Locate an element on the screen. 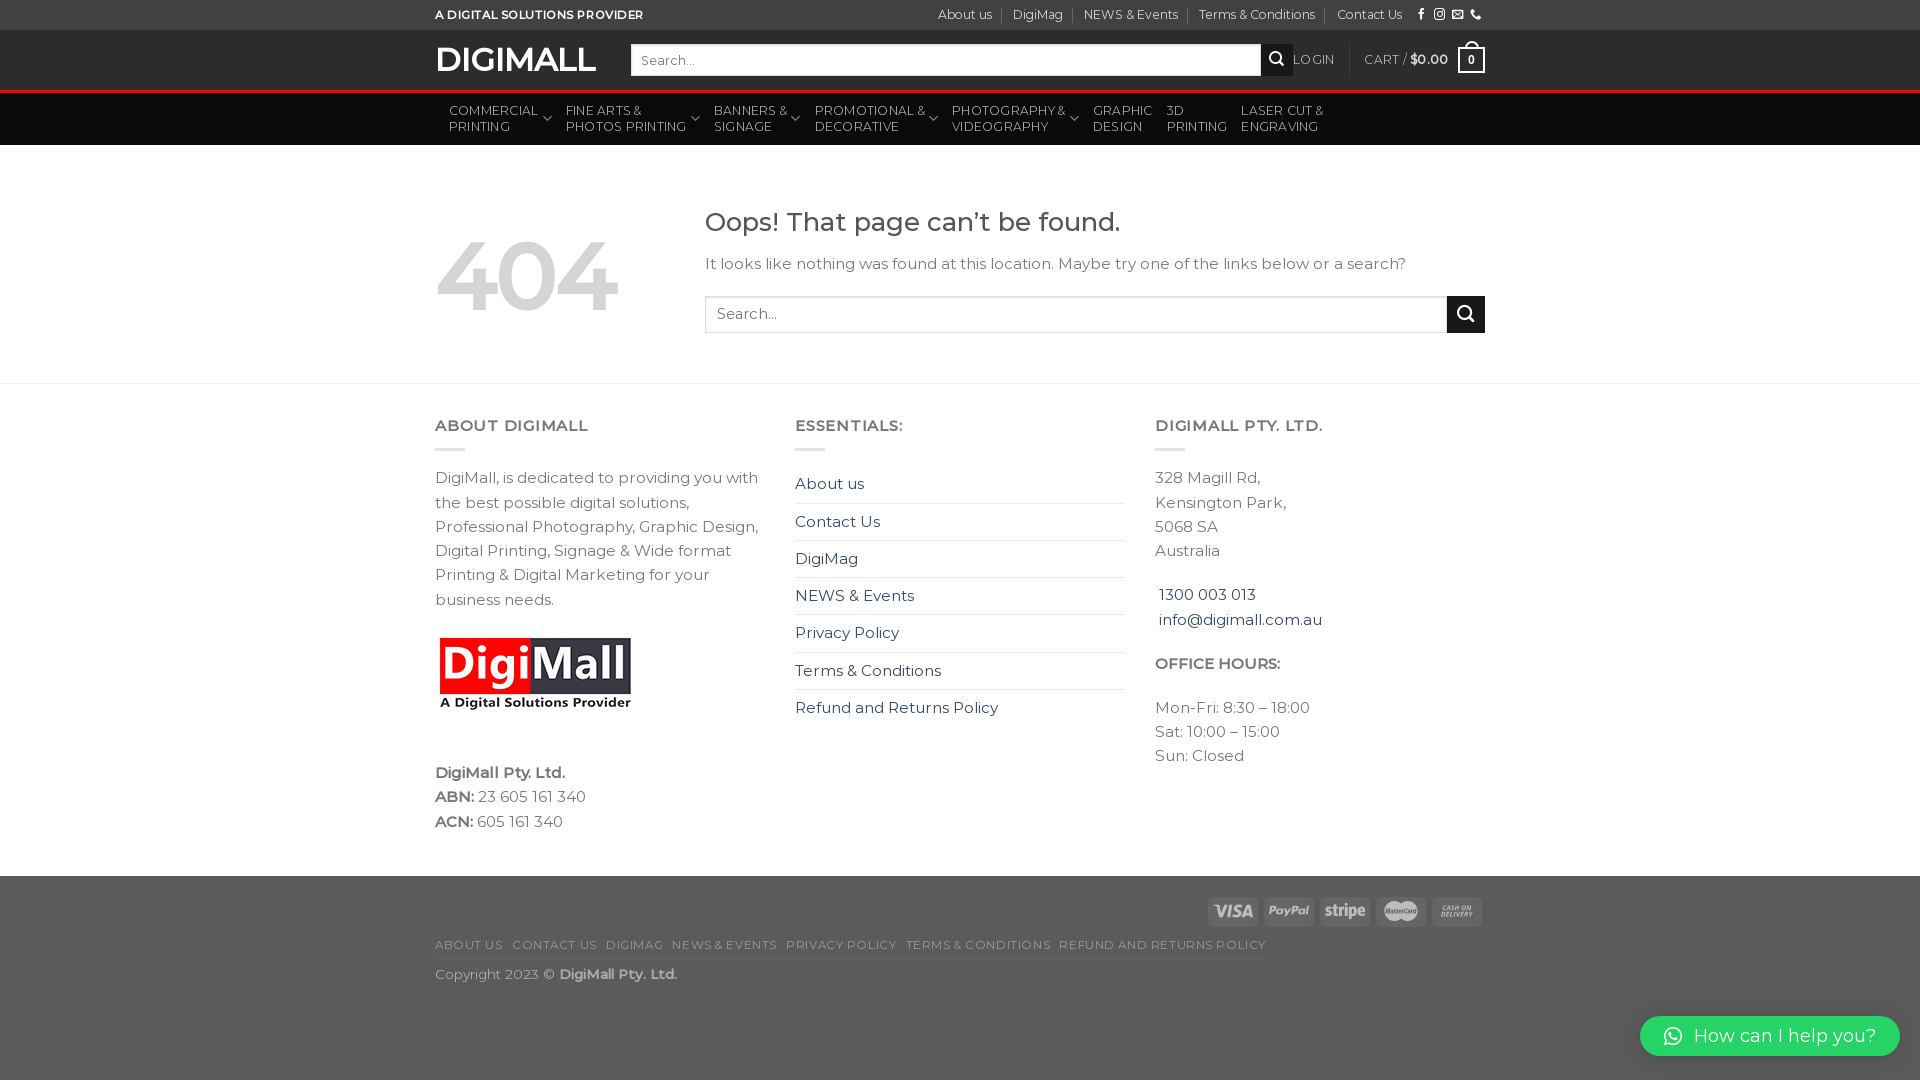  PRIVACY POLICY is located at coordinates (841, 945).